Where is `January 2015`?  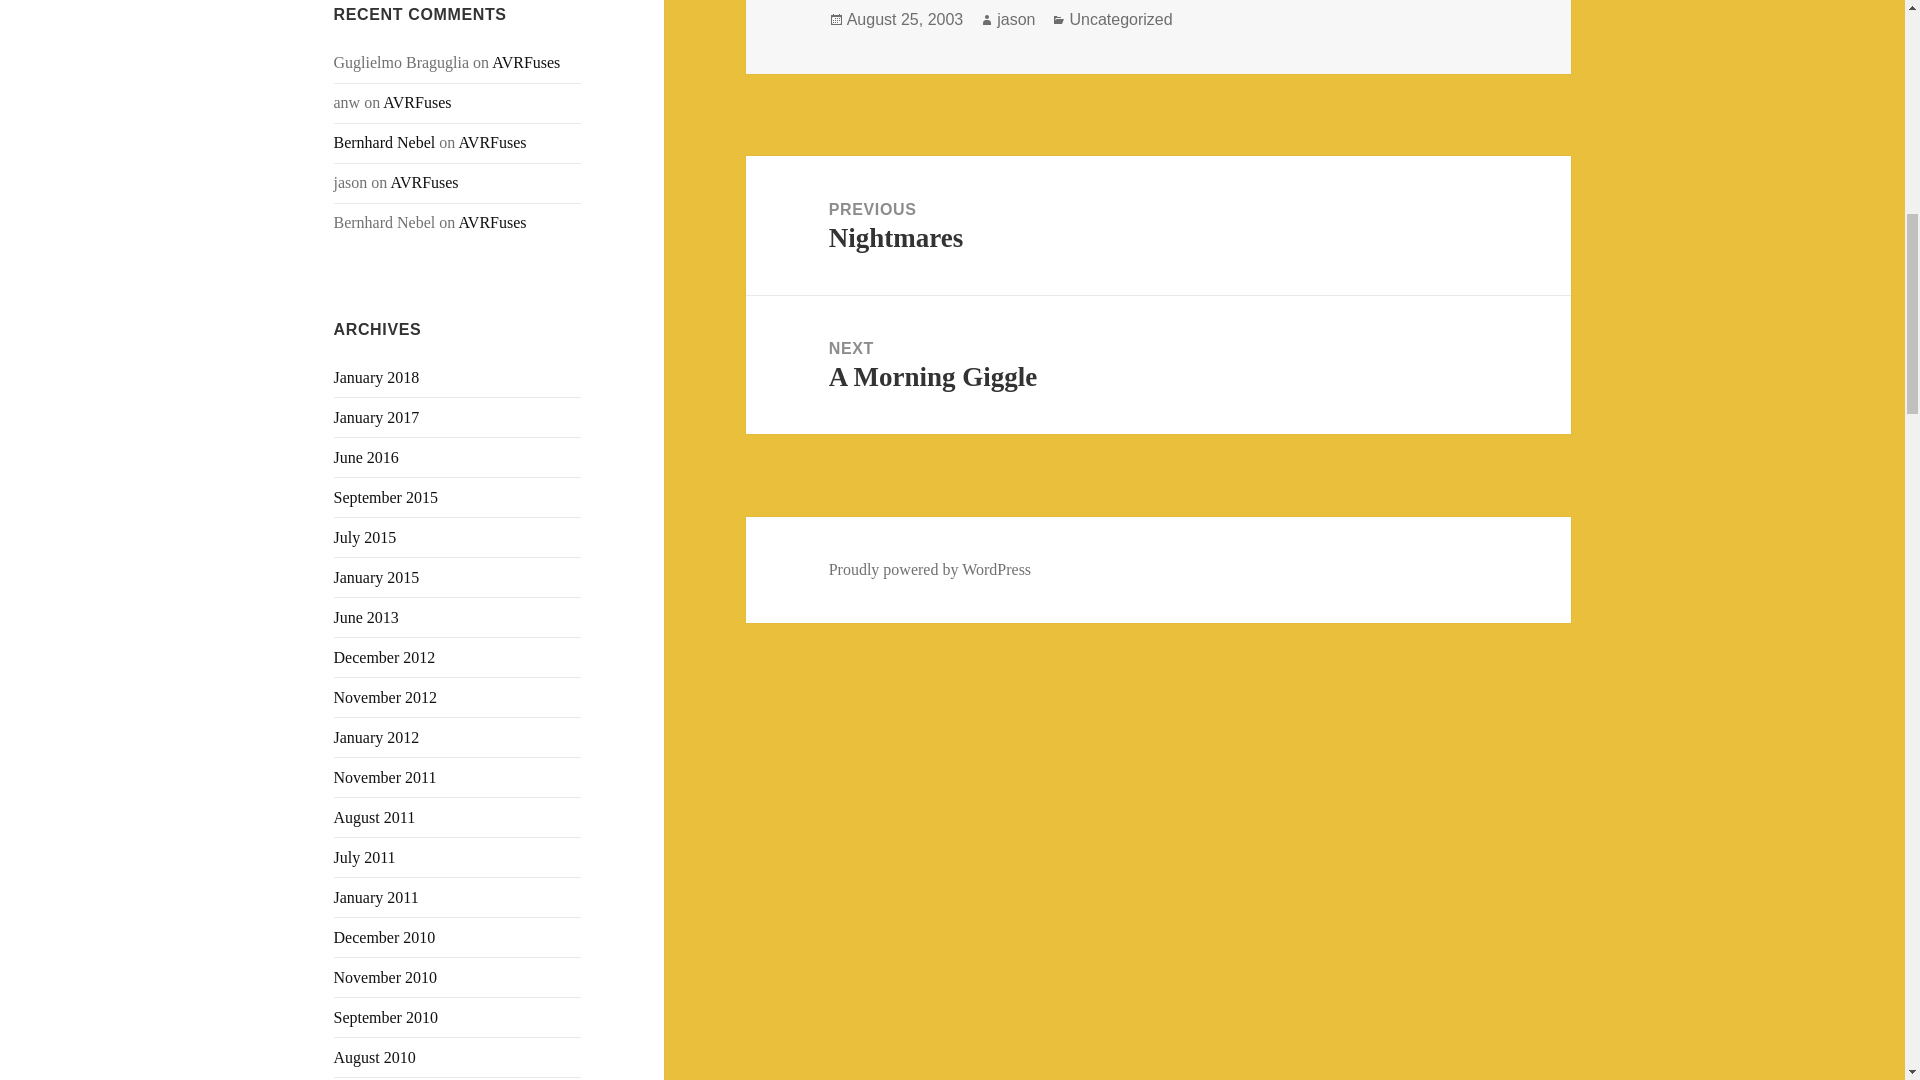
January 2015 is located at coordinates (377, 578).